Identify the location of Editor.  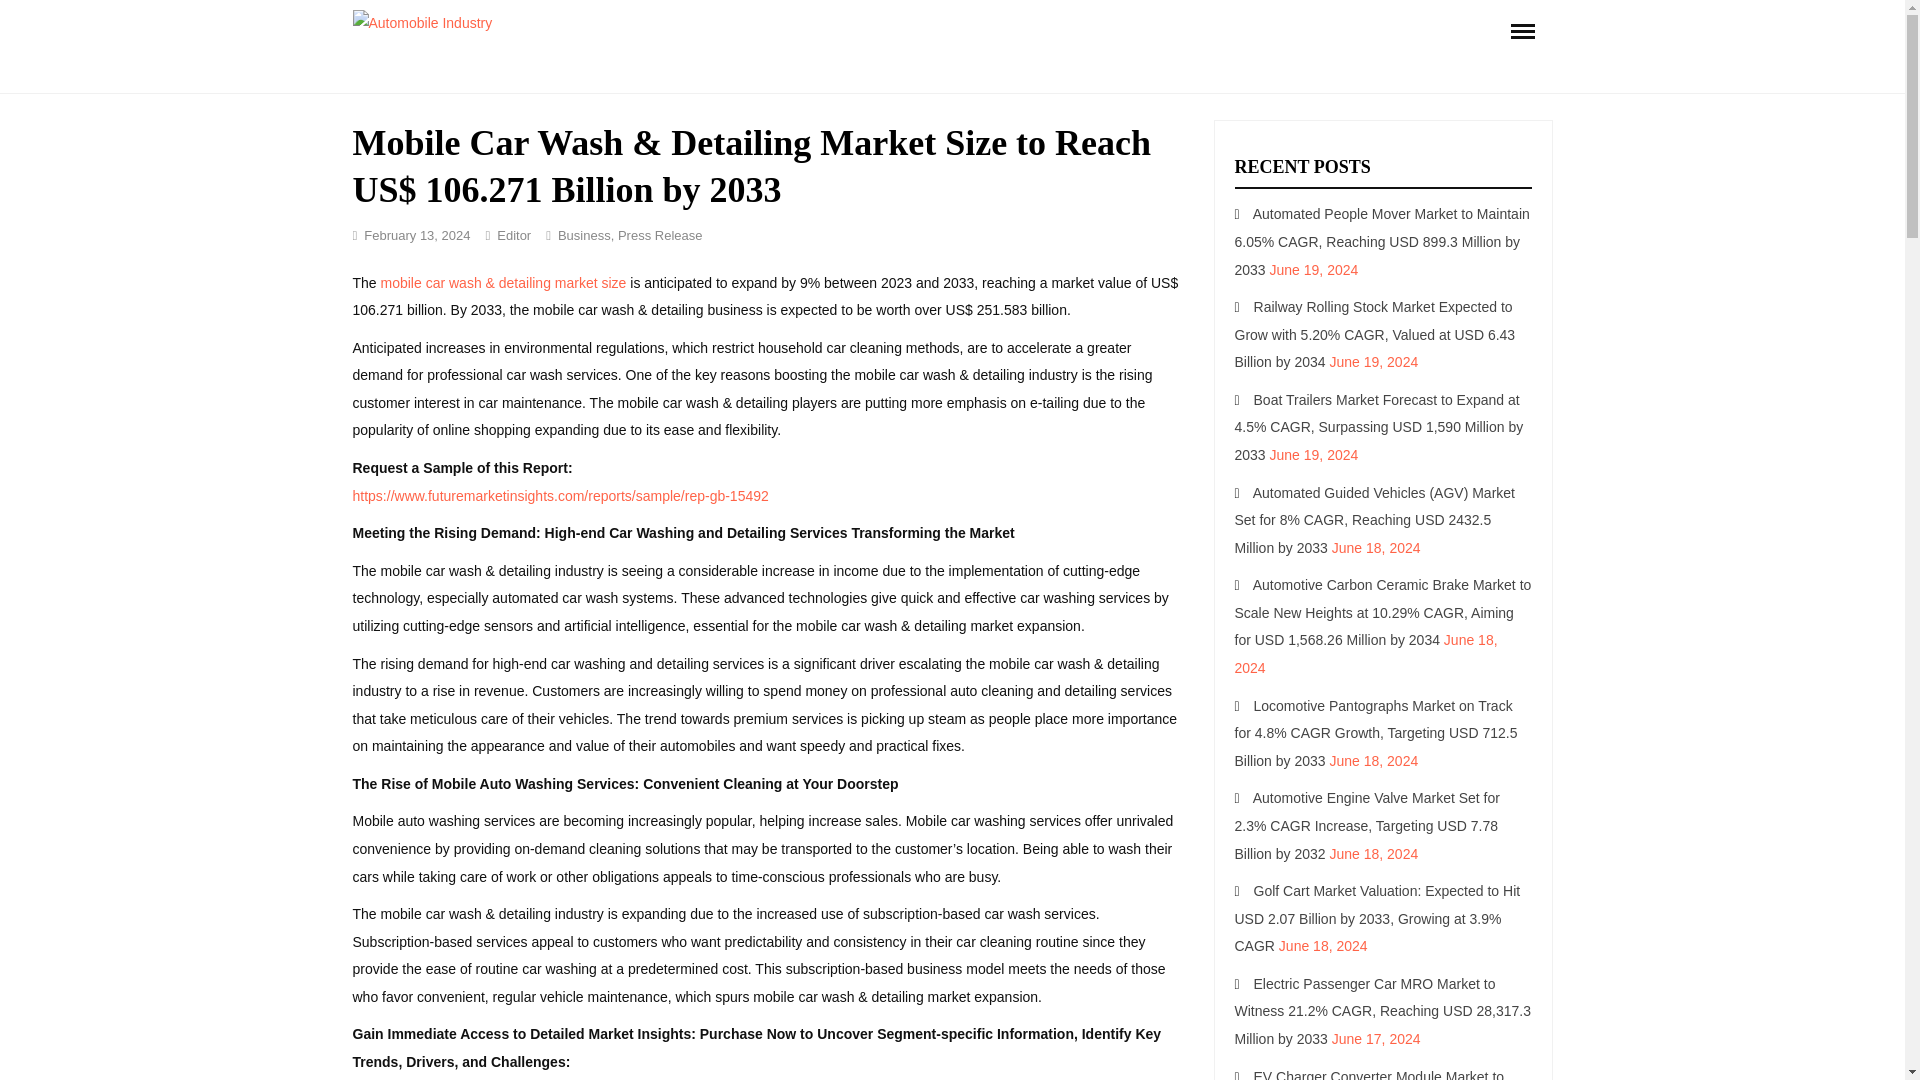
(514, 235).